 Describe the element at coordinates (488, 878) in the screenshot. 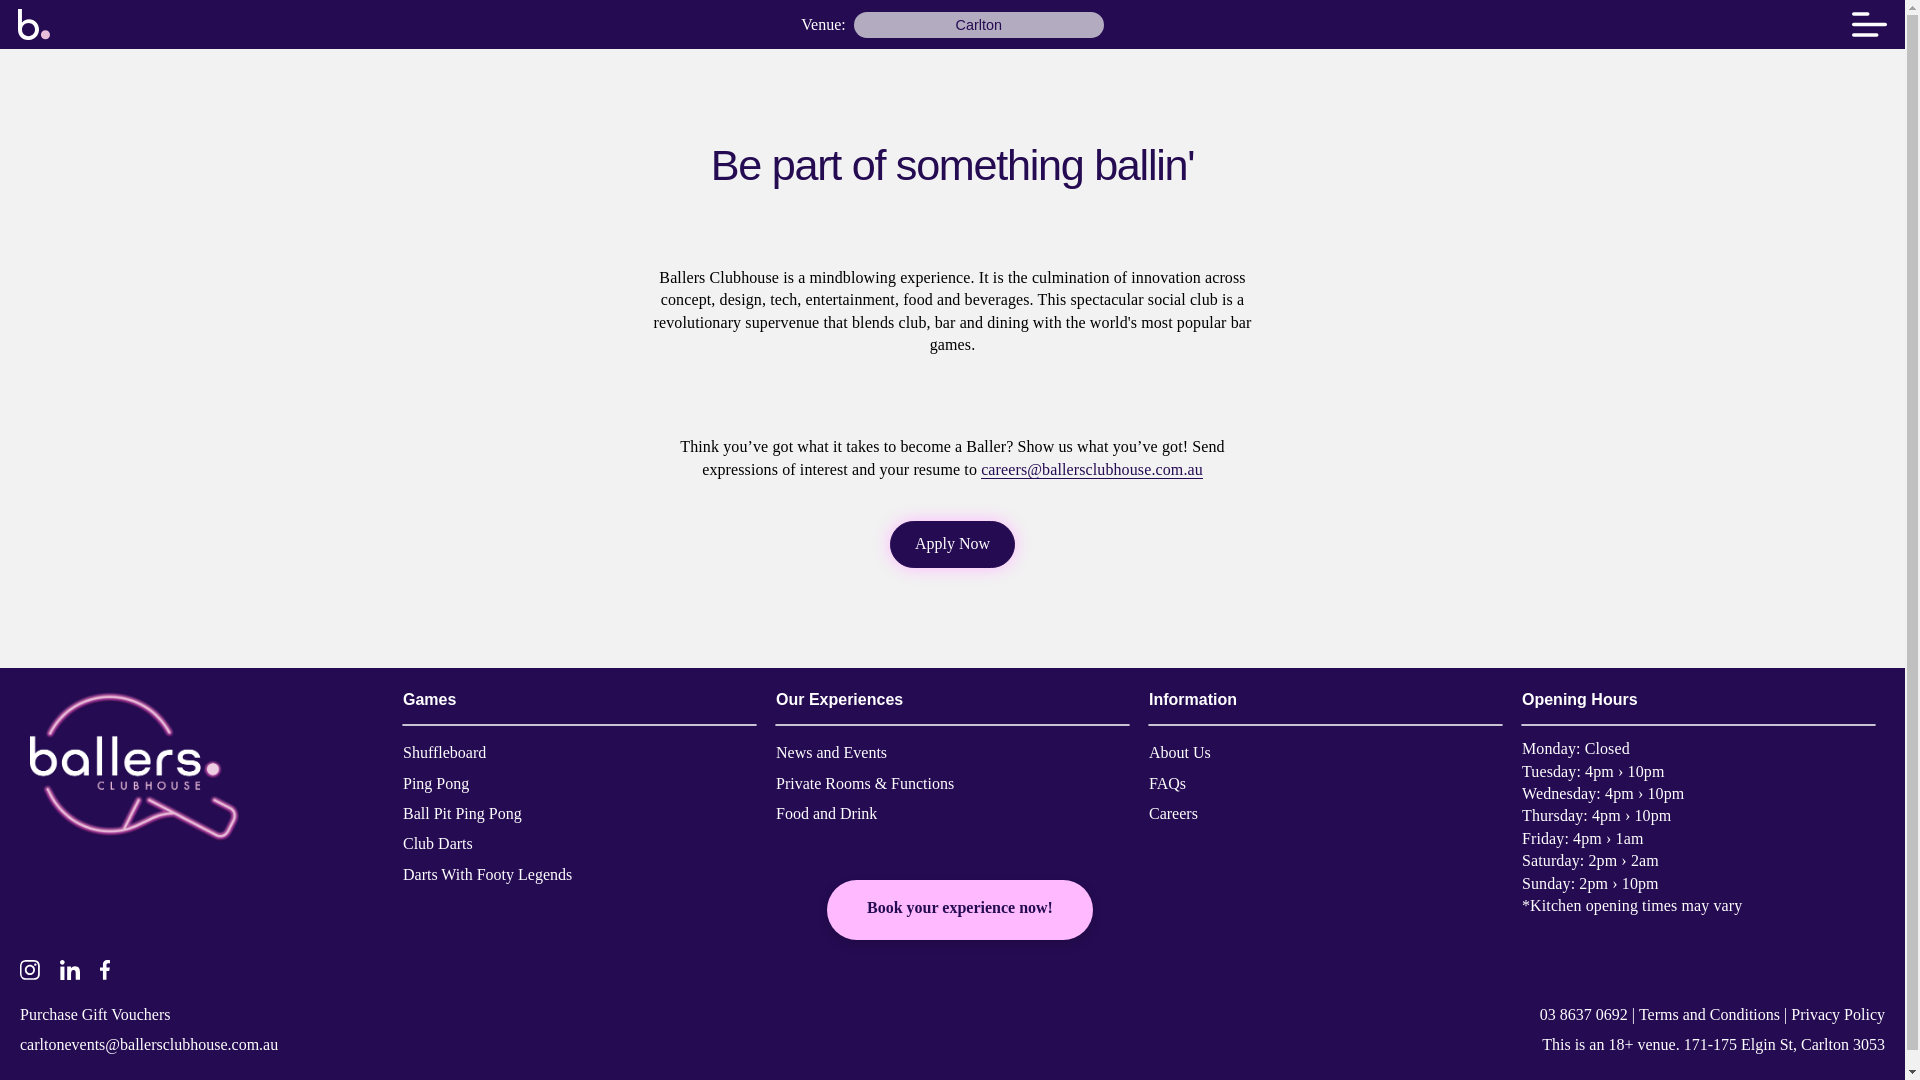

I see `Darts With Footy Legends` at that location.